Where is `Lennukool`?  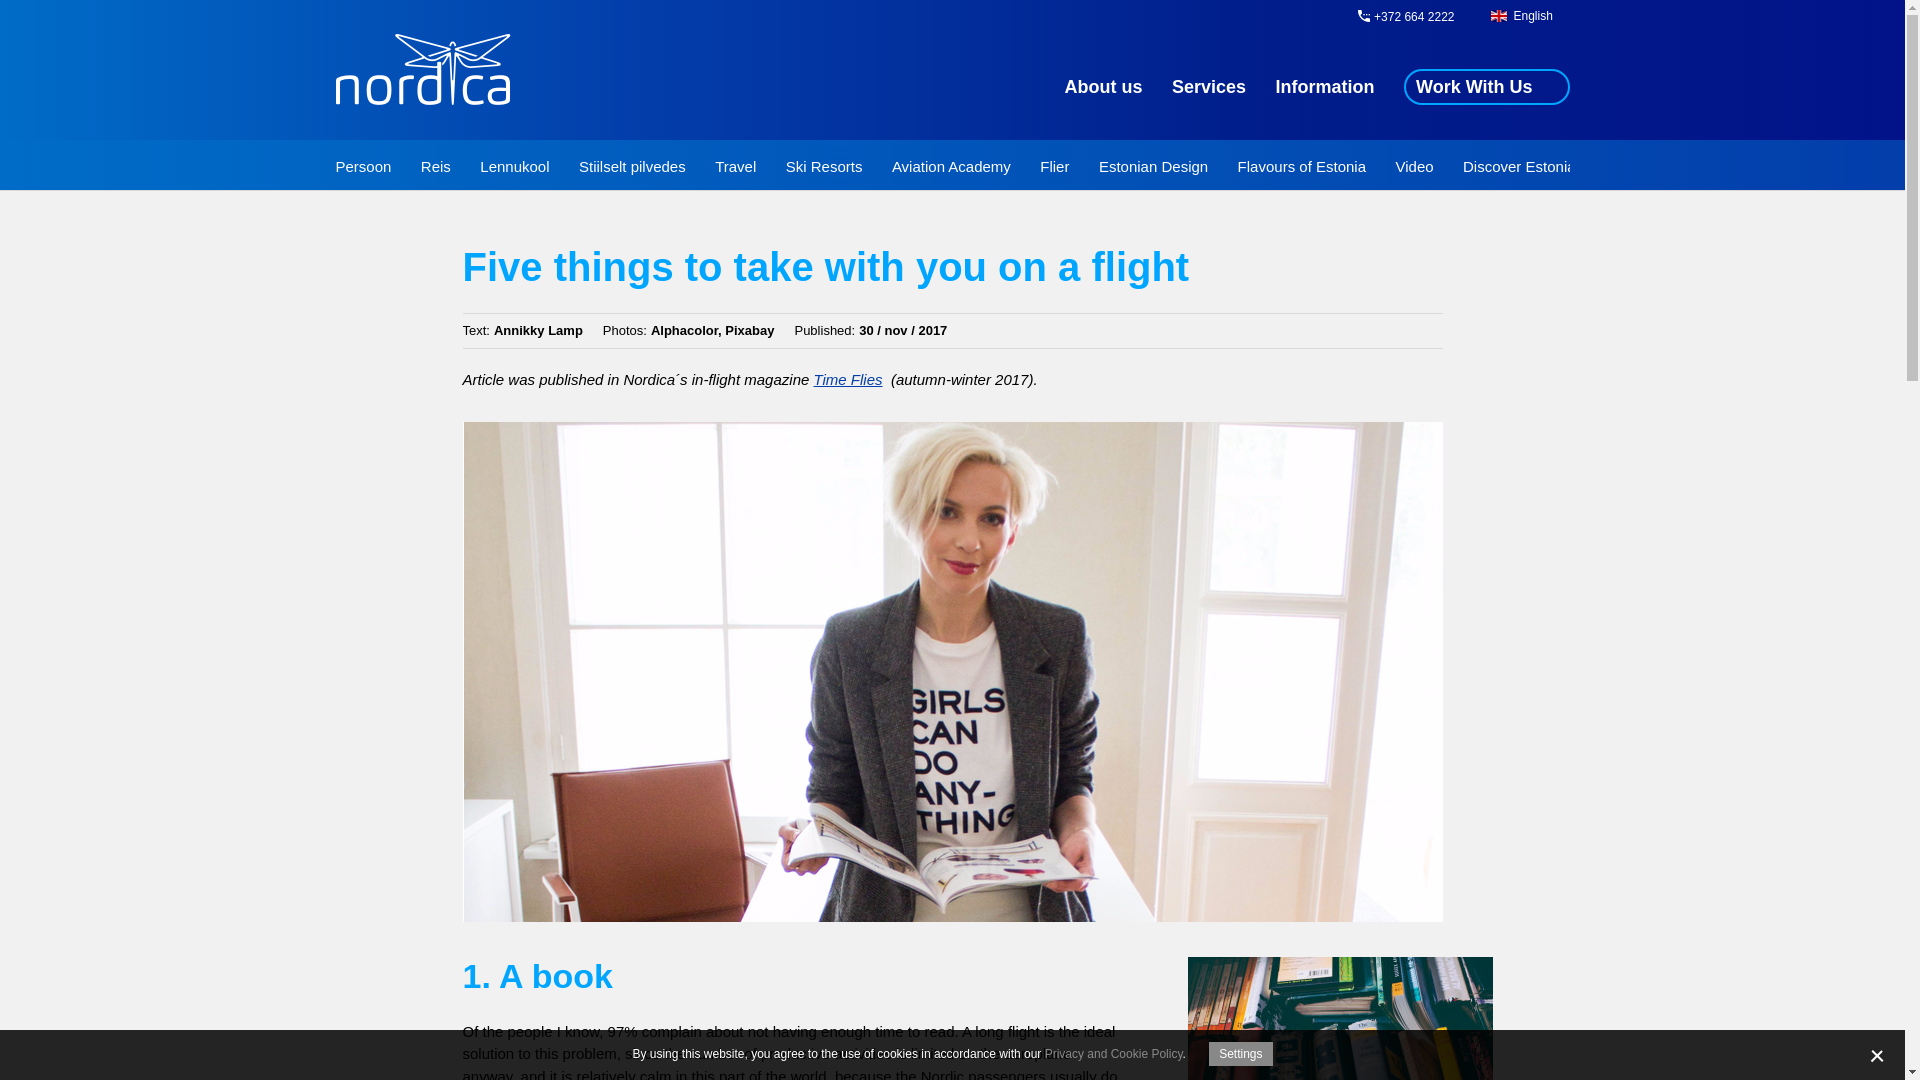 Lennukool is located at coordinates (514, 168).